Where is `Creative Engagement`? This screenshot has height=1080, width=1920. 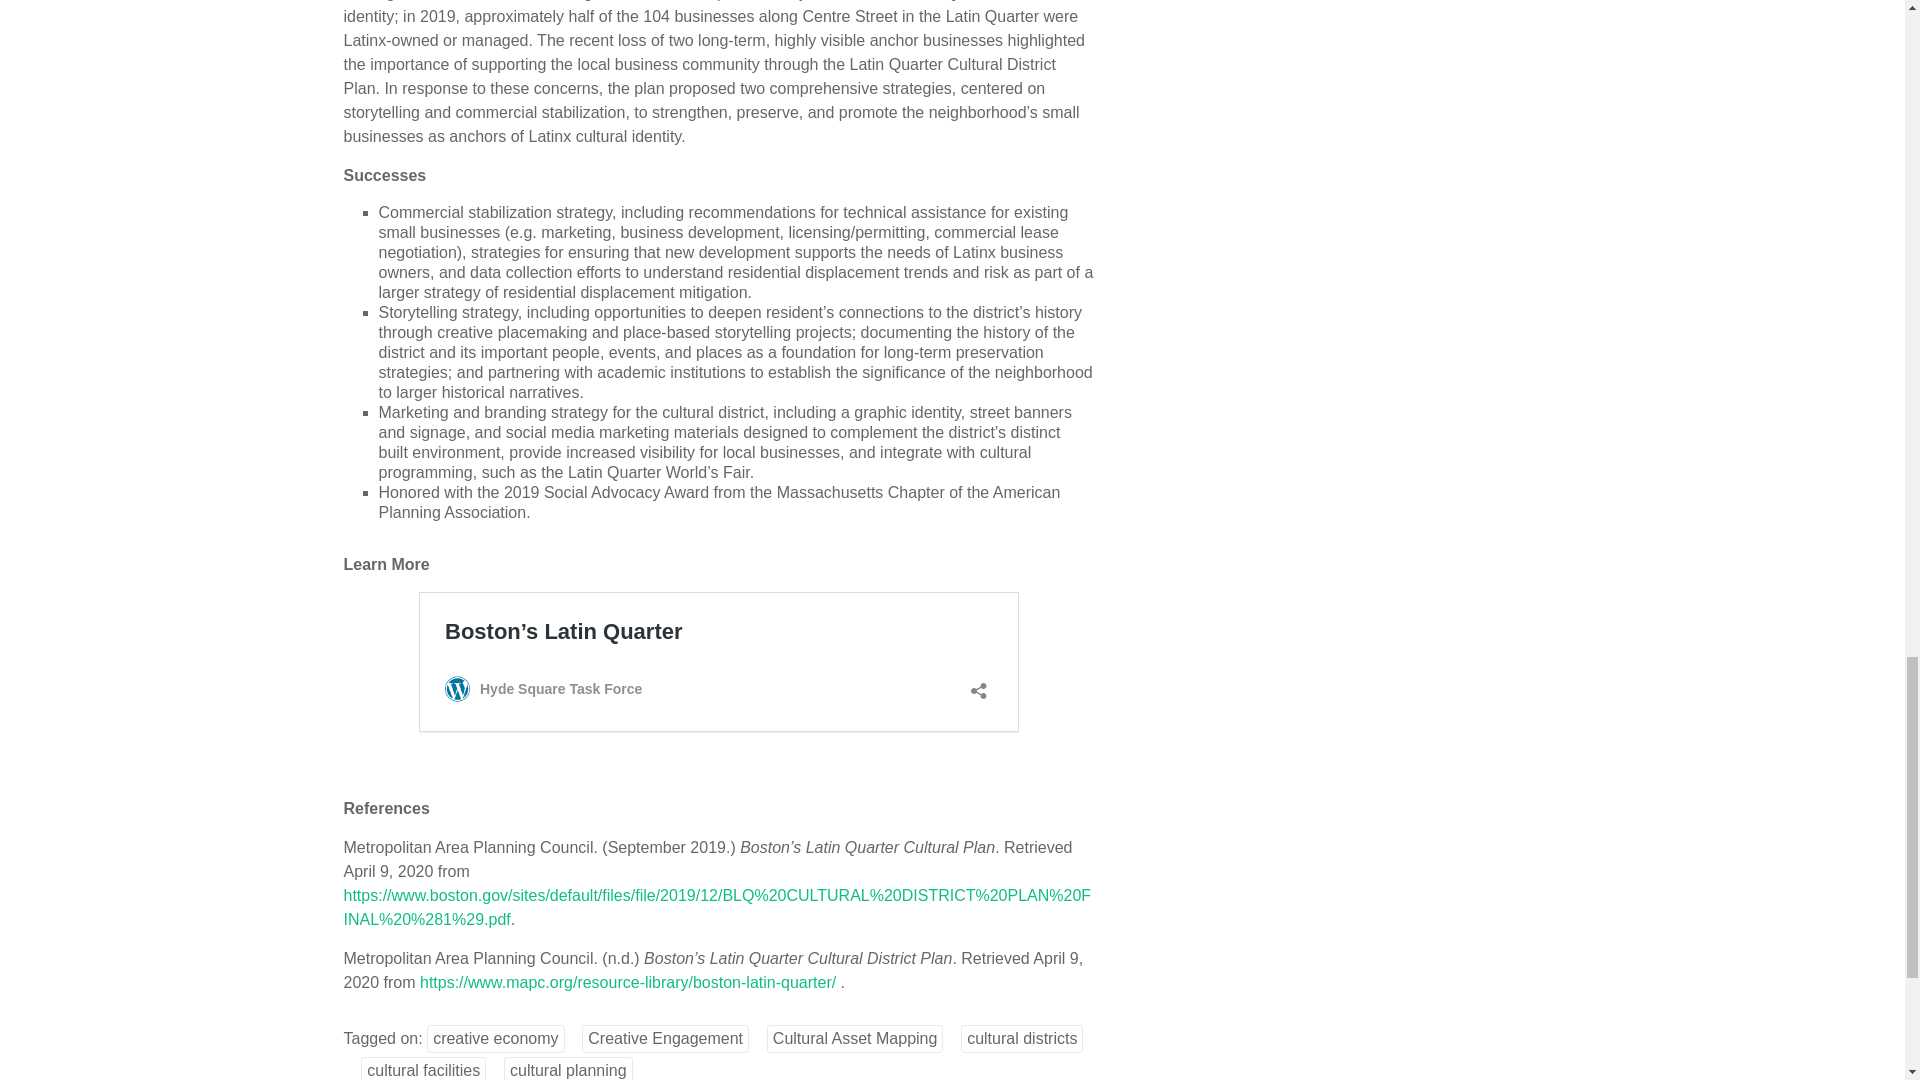
Creative Engagement is located at coordinates (664, 1038).